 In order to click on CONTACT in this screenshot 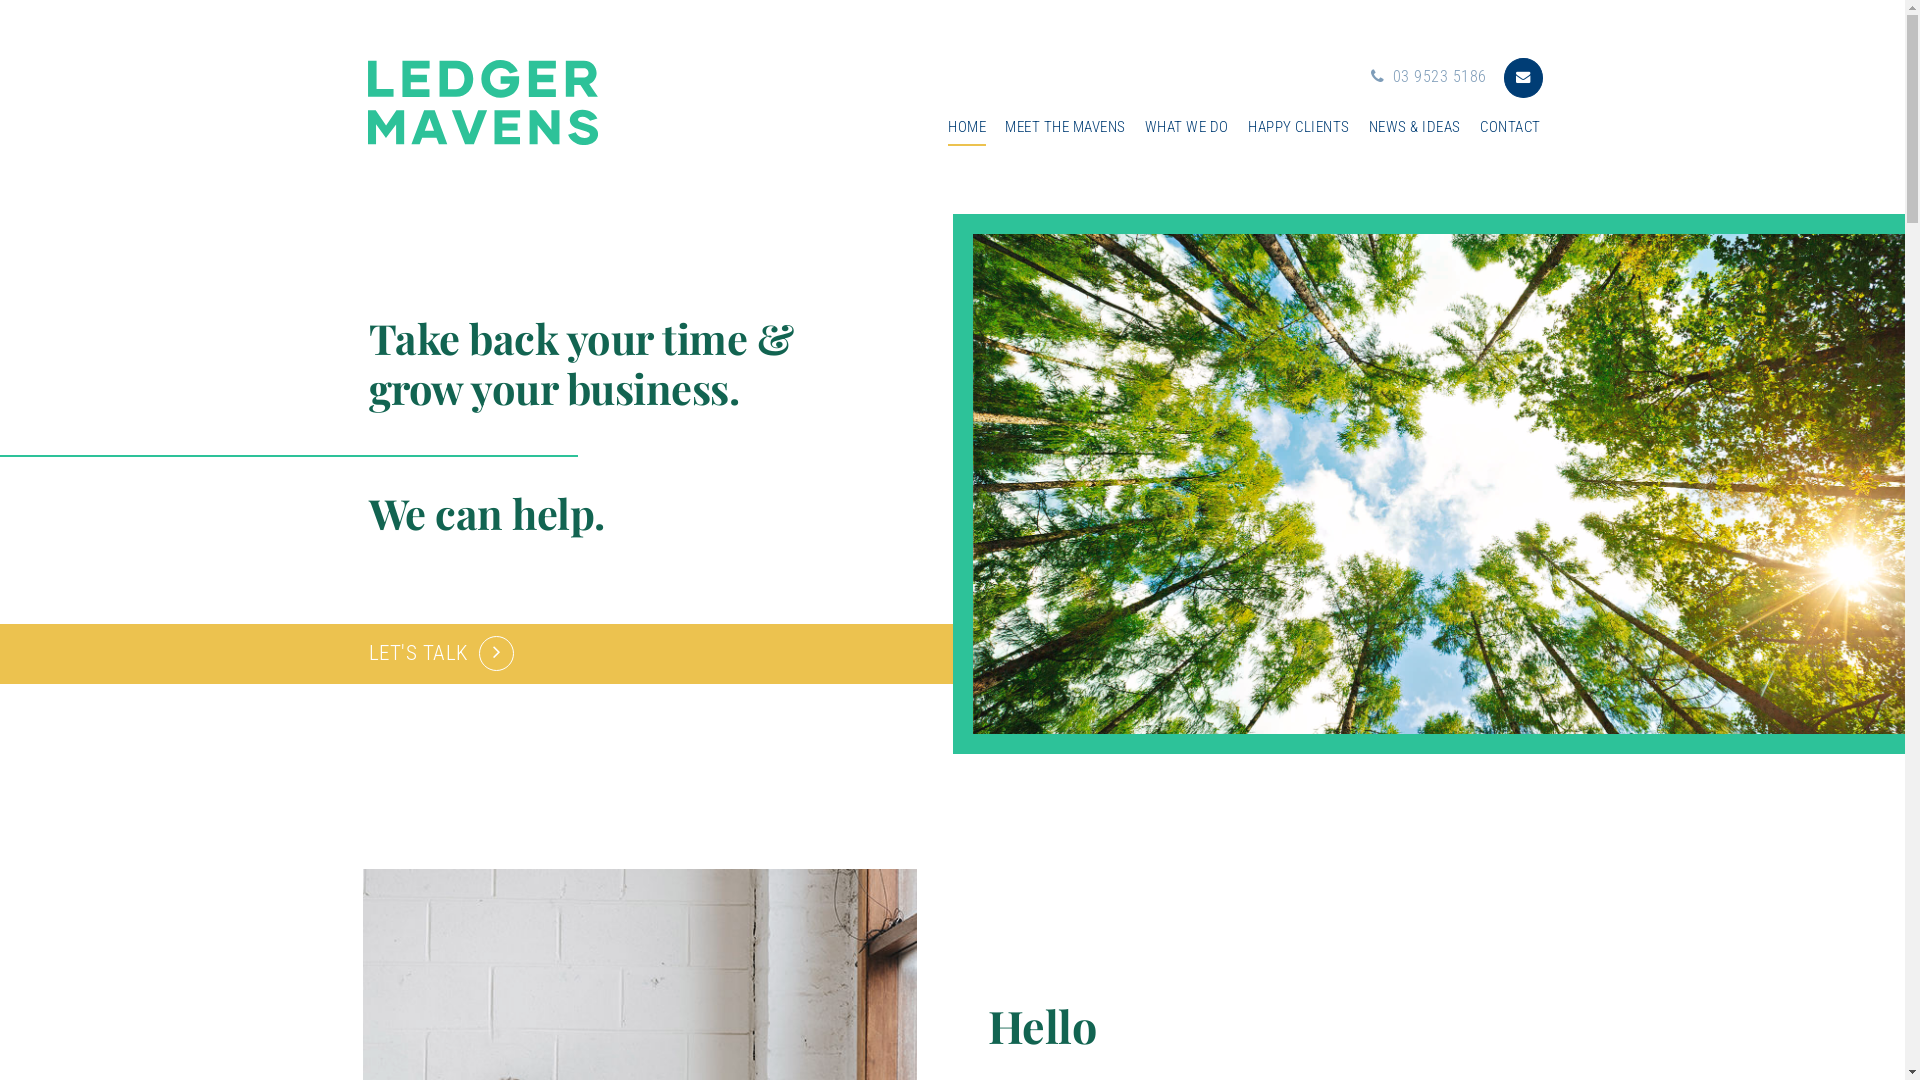, I will do `click(1510, 129)`.